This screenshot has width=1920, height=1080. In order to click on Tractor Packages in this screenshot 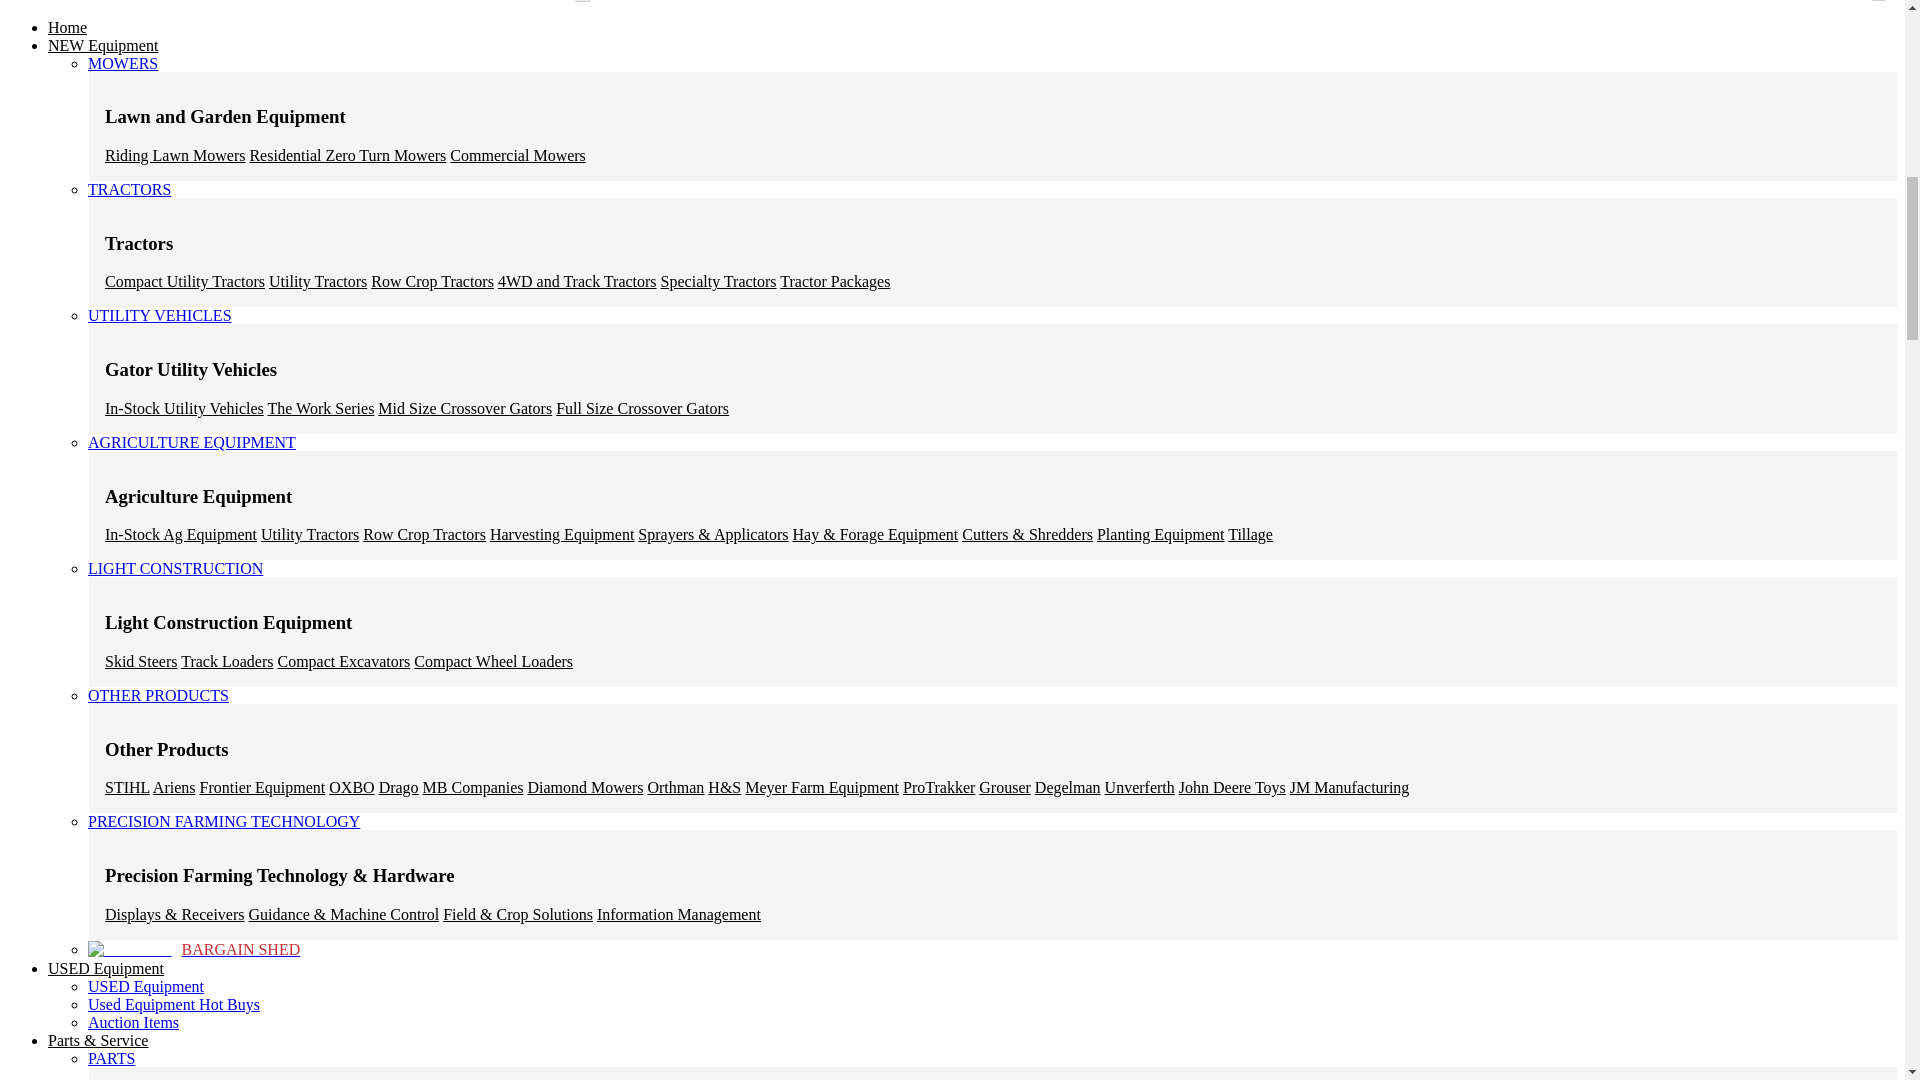, I will do `click(834, 282)`.